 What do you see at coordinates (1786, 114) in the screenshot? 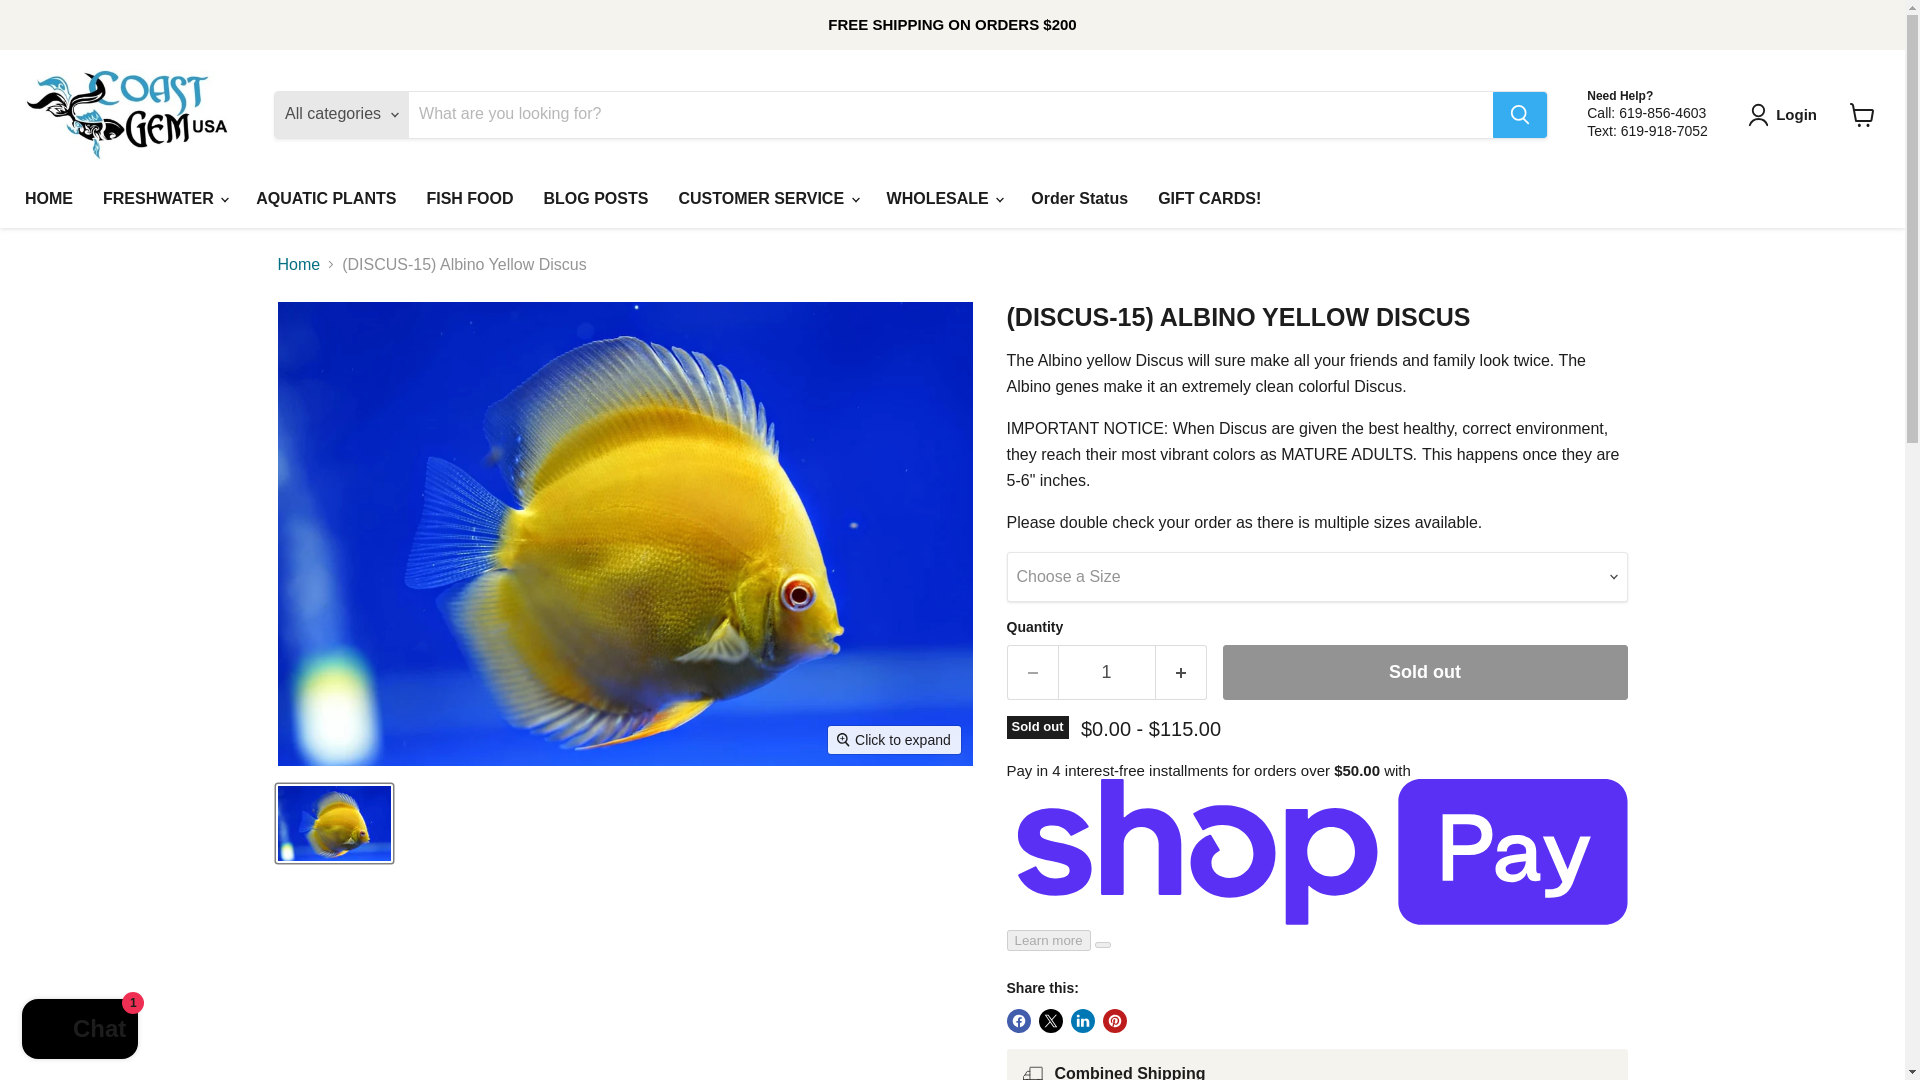
I see `Login` at bounding box center [1786, 114].